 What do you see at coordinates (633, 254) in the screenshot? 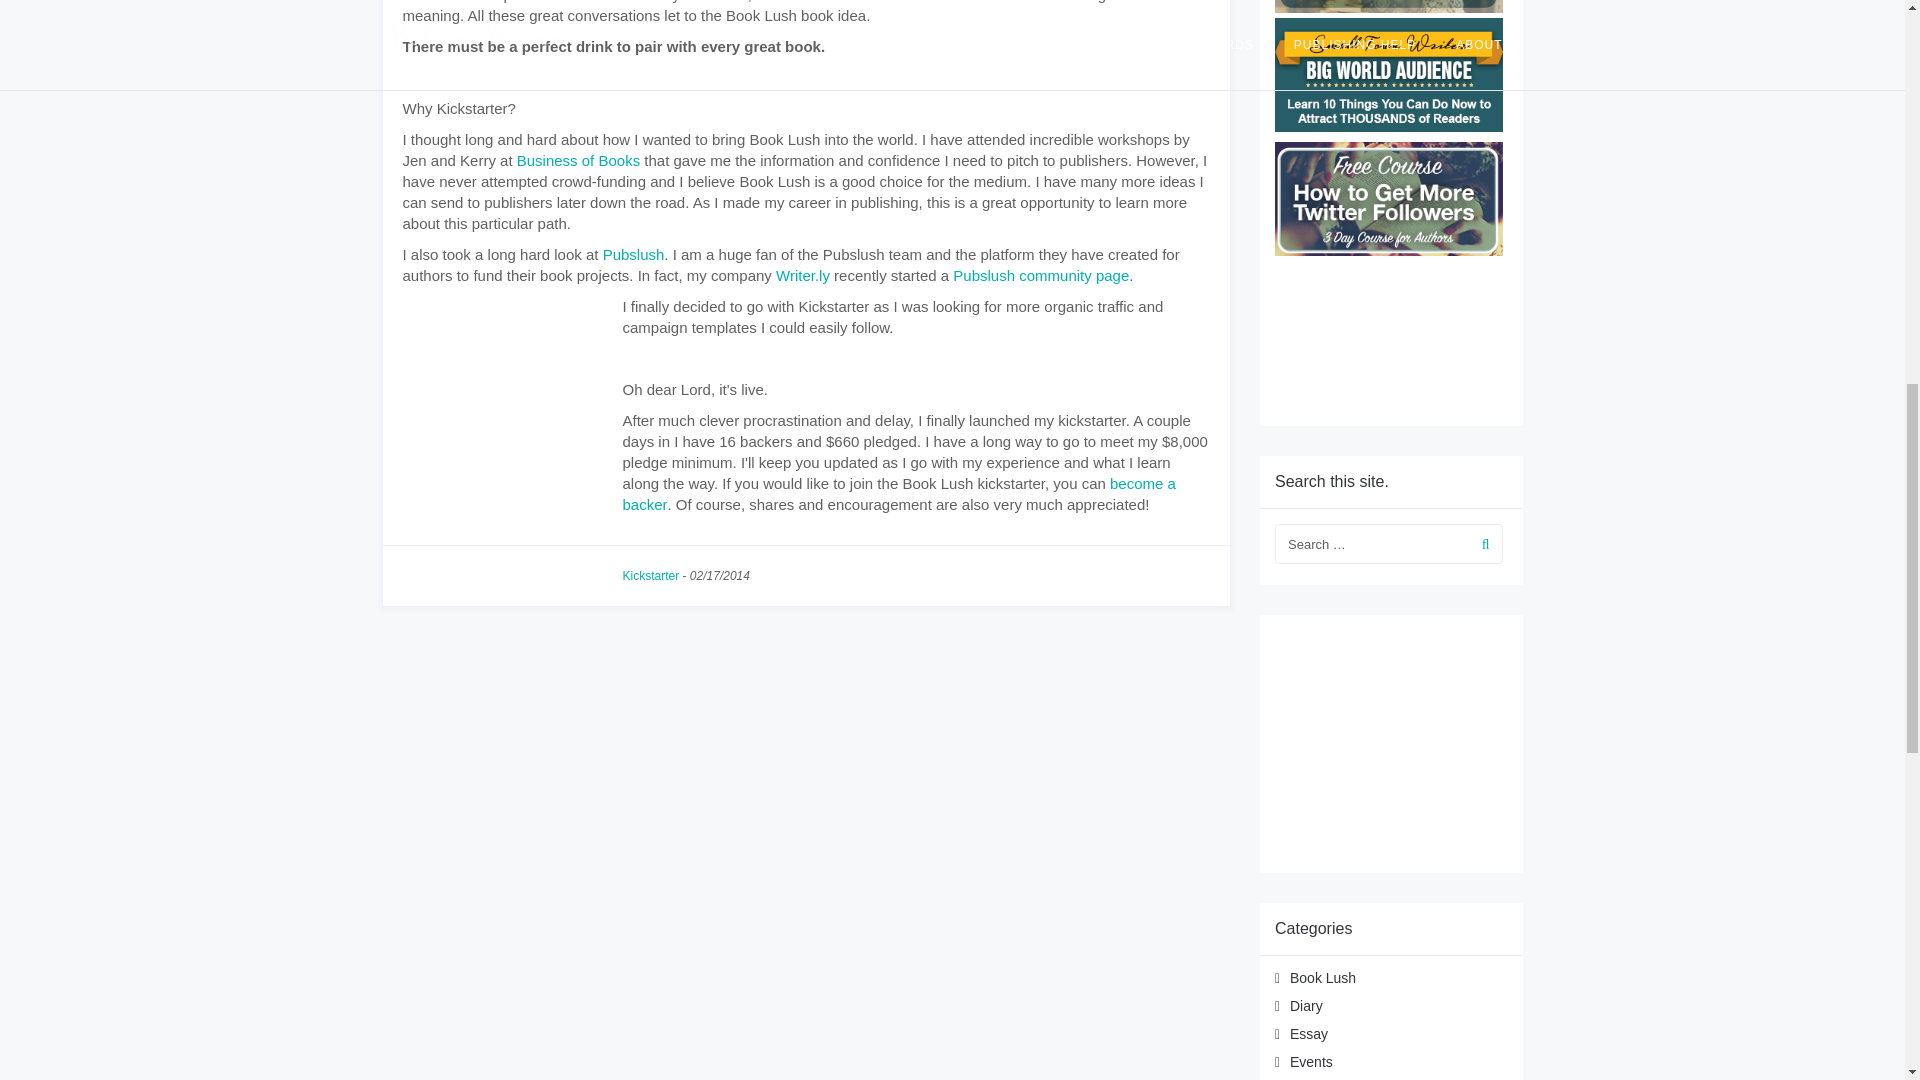
I see `Pubslush` at bounding box center [633, 254].